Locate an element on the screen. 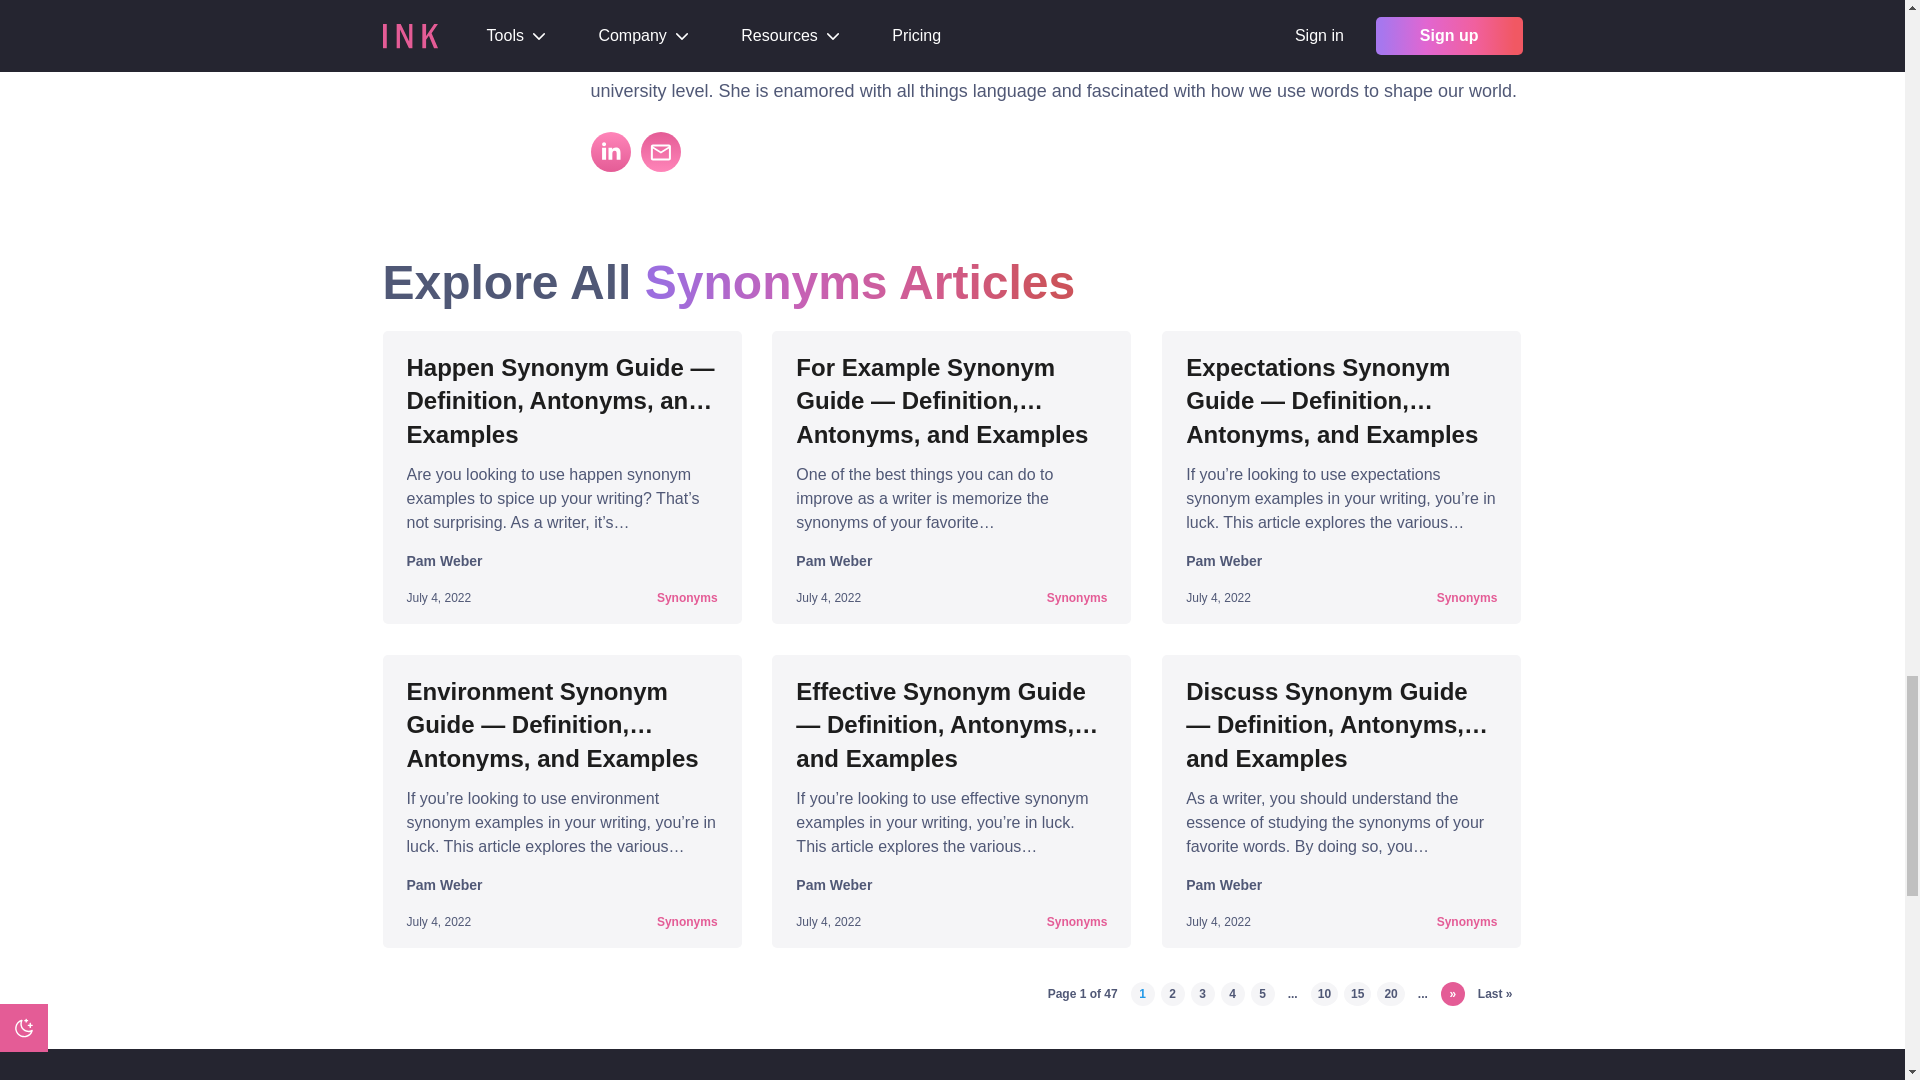 This screenshot has width=1920, height=1080. Page 2 is located at coordinates (1172, 993).